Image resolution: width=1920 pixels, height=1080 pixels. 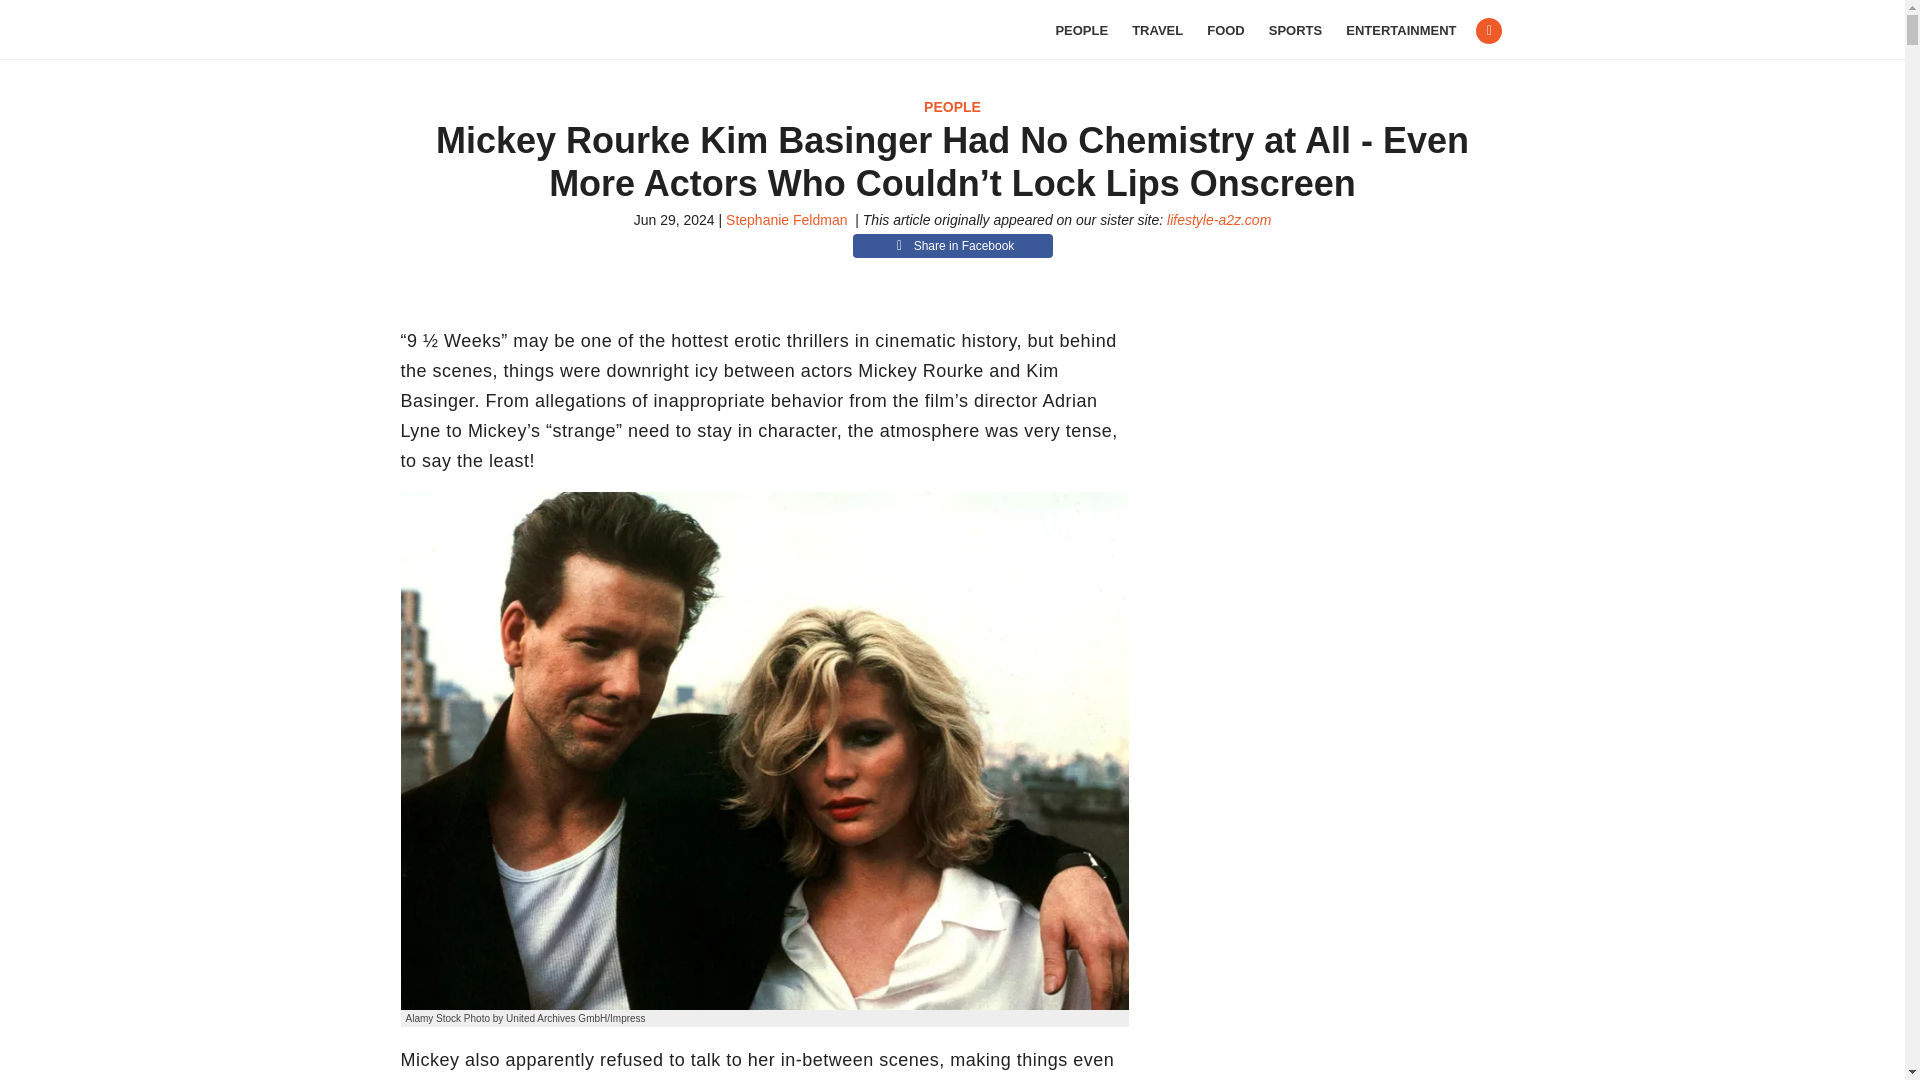 What do you see at coordinates (1400, 30) in the screenshot?
I see `ENTERTAINMENT` at bounding box center [1400, 30].